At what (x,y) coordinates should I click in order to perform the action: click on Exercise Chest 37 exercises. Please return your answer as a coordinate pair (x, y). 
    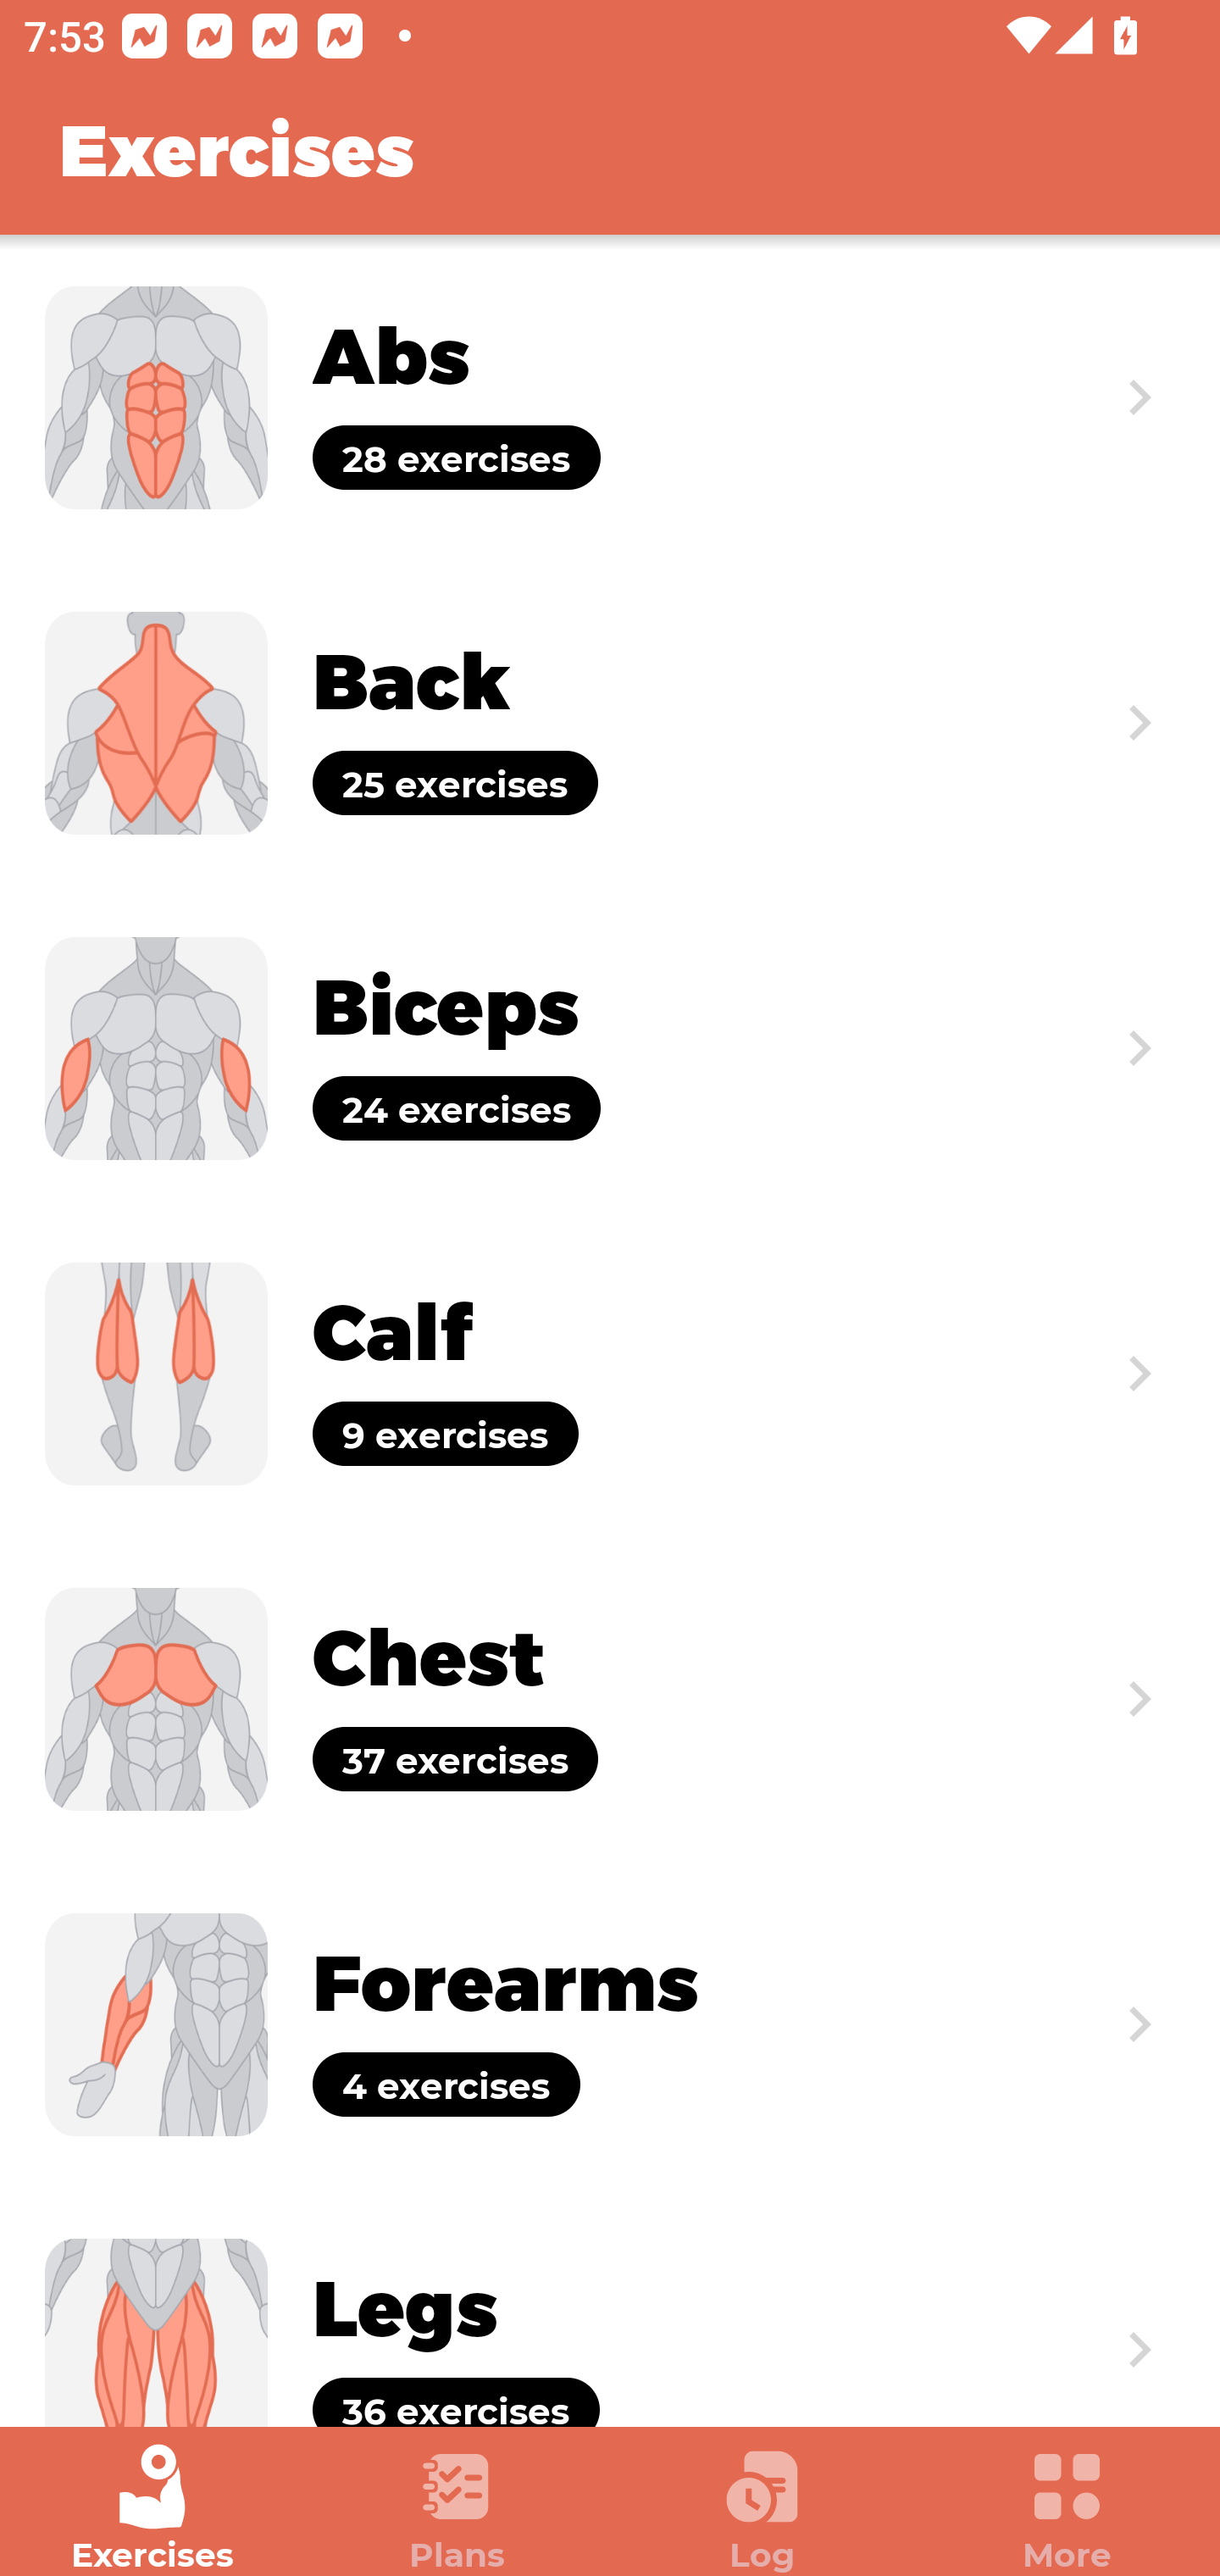
    Looking at the image, I should click on (610, 1698).